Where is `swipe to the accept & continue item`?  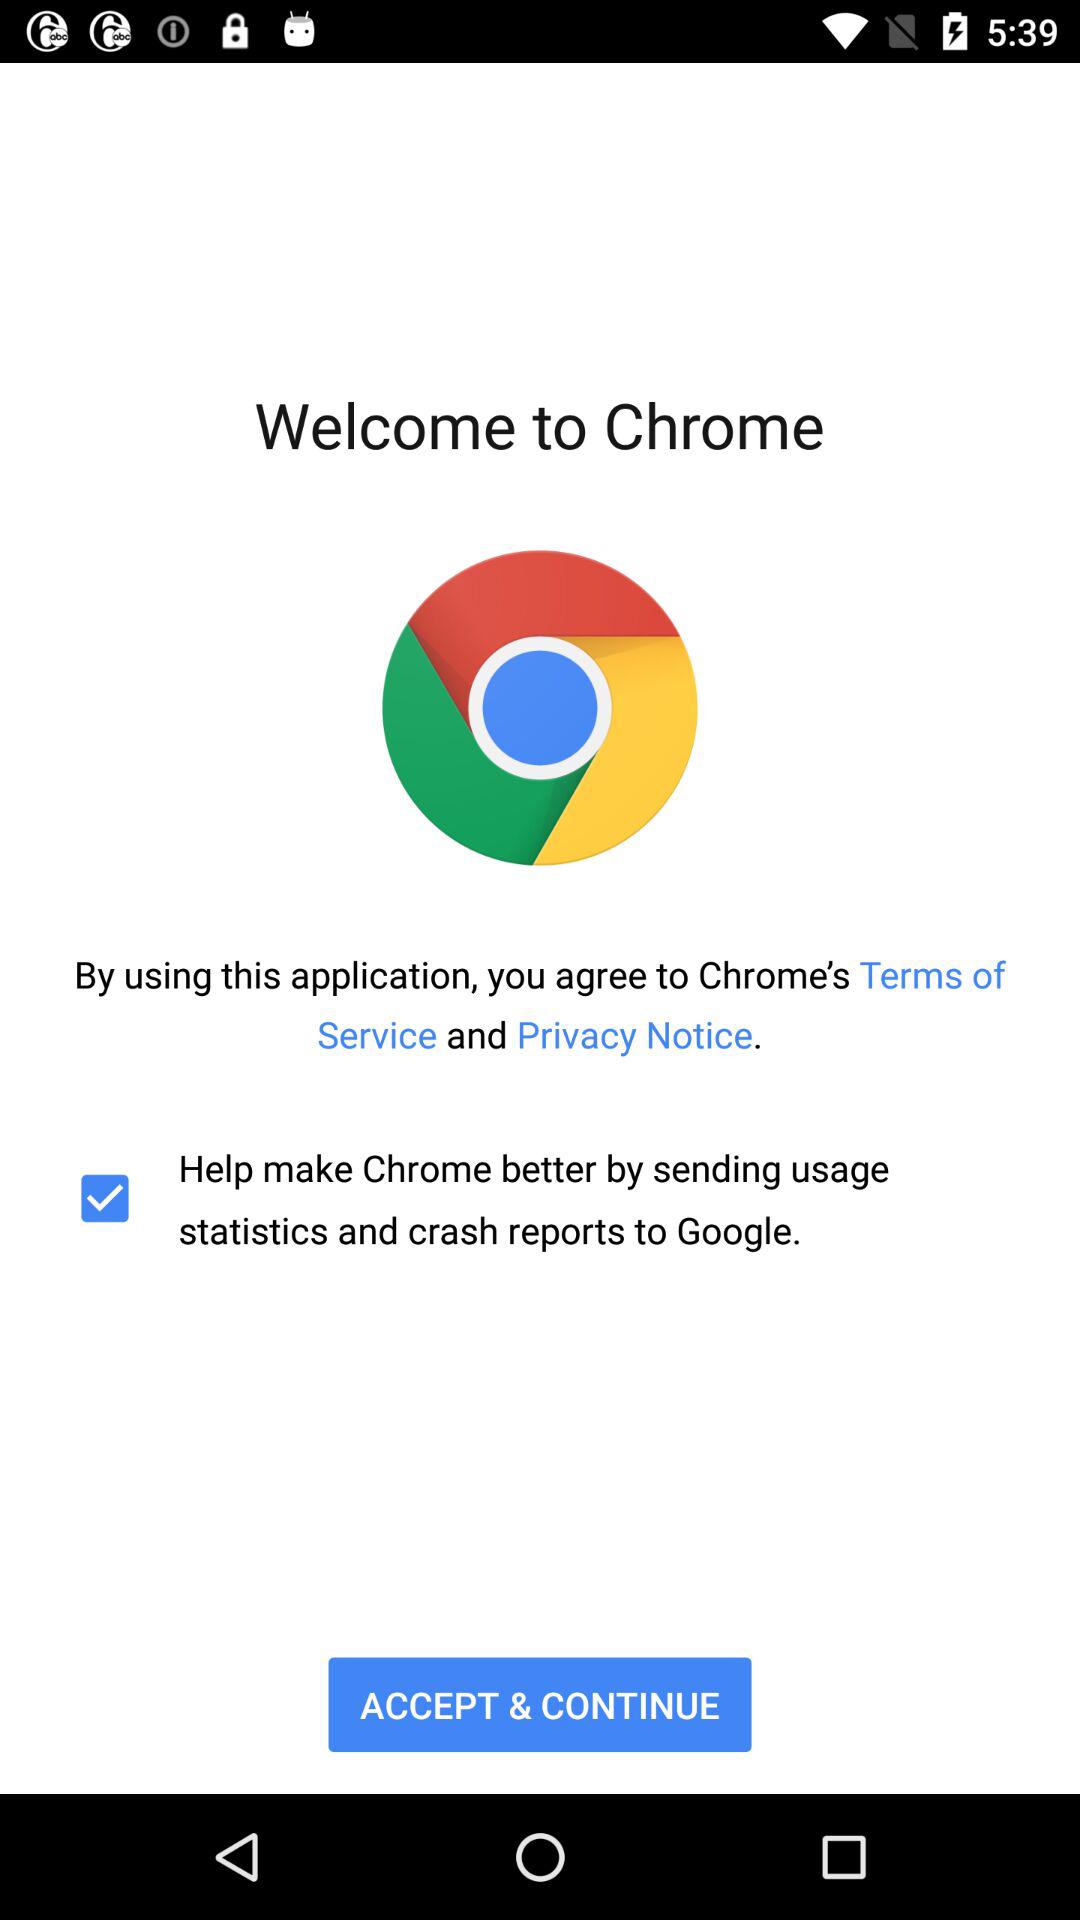 swipe to the accept & continue item is located at coordinates (540, 1704).